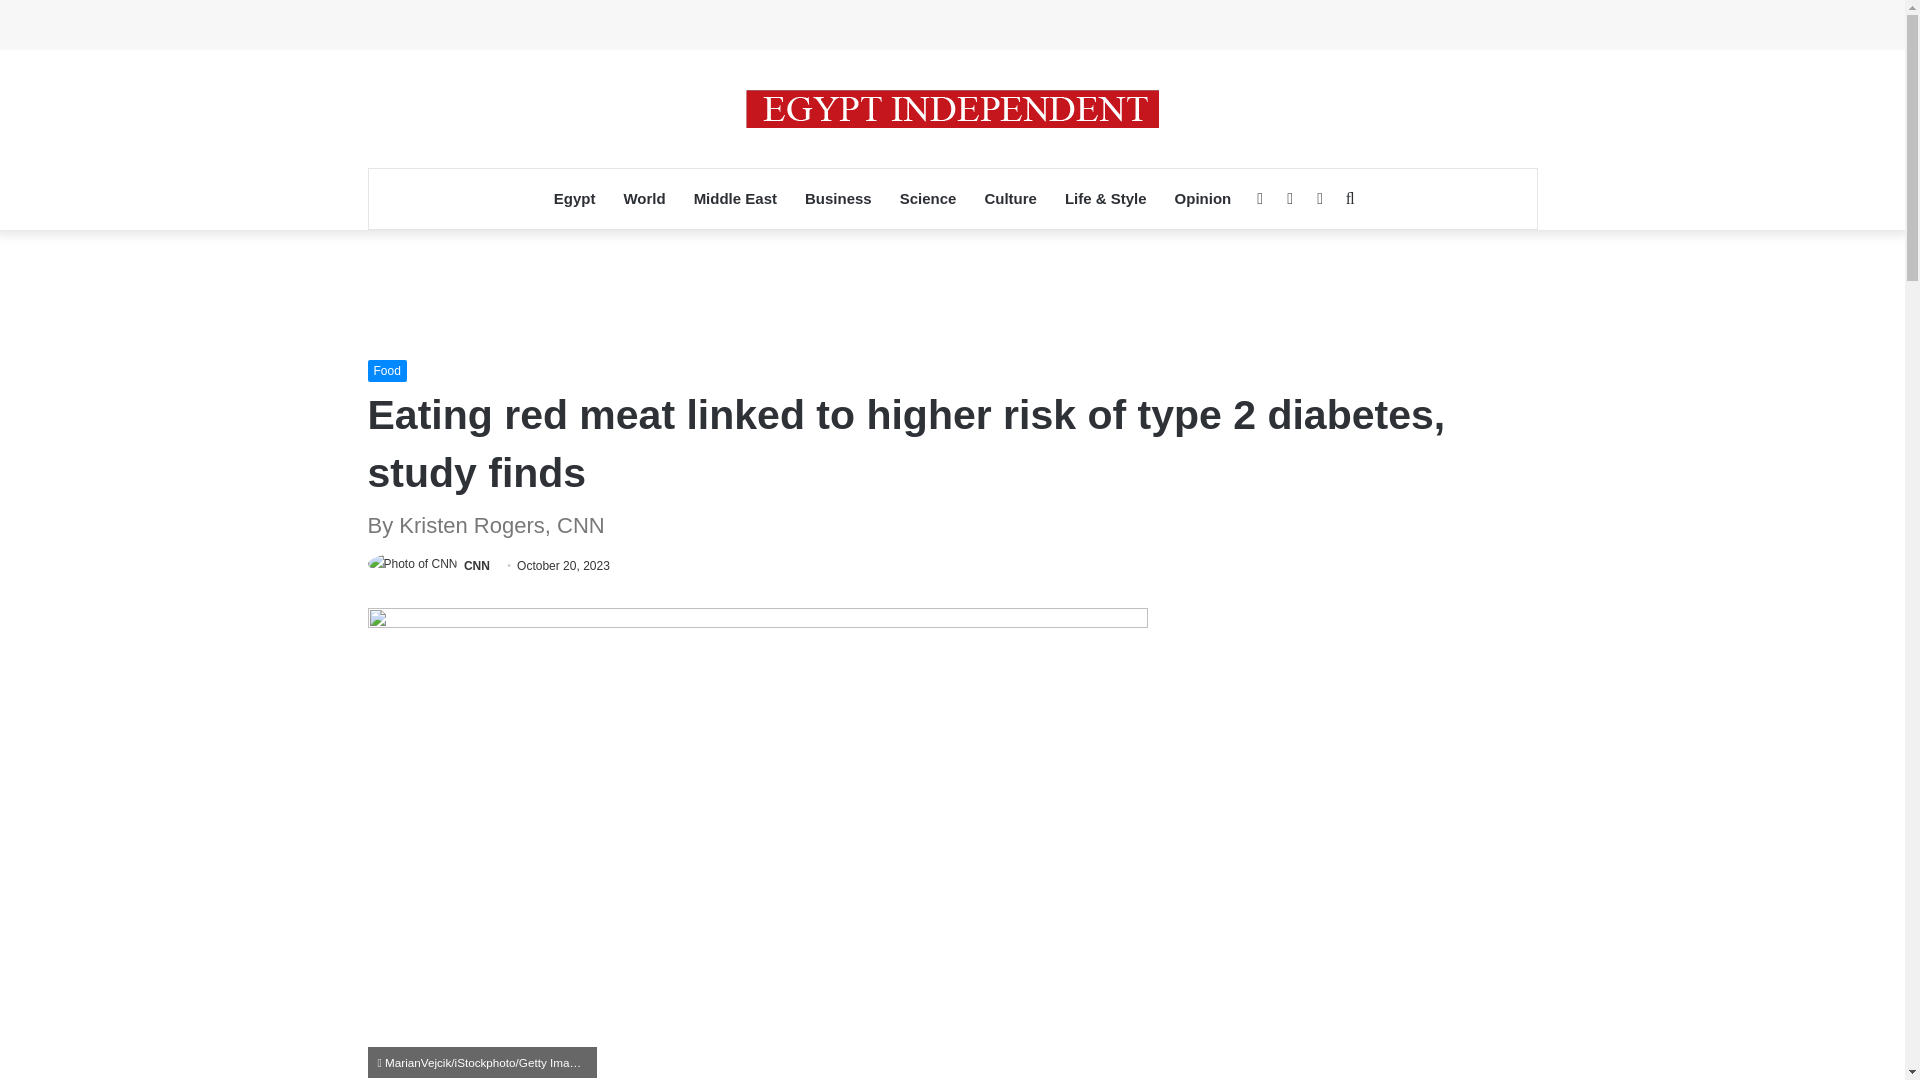 This screenshot has width=1920, height=1080. What do you see at coordinates (735, 198) in the screenshot?
I see `Middle East` at bounding box center [735, 198].